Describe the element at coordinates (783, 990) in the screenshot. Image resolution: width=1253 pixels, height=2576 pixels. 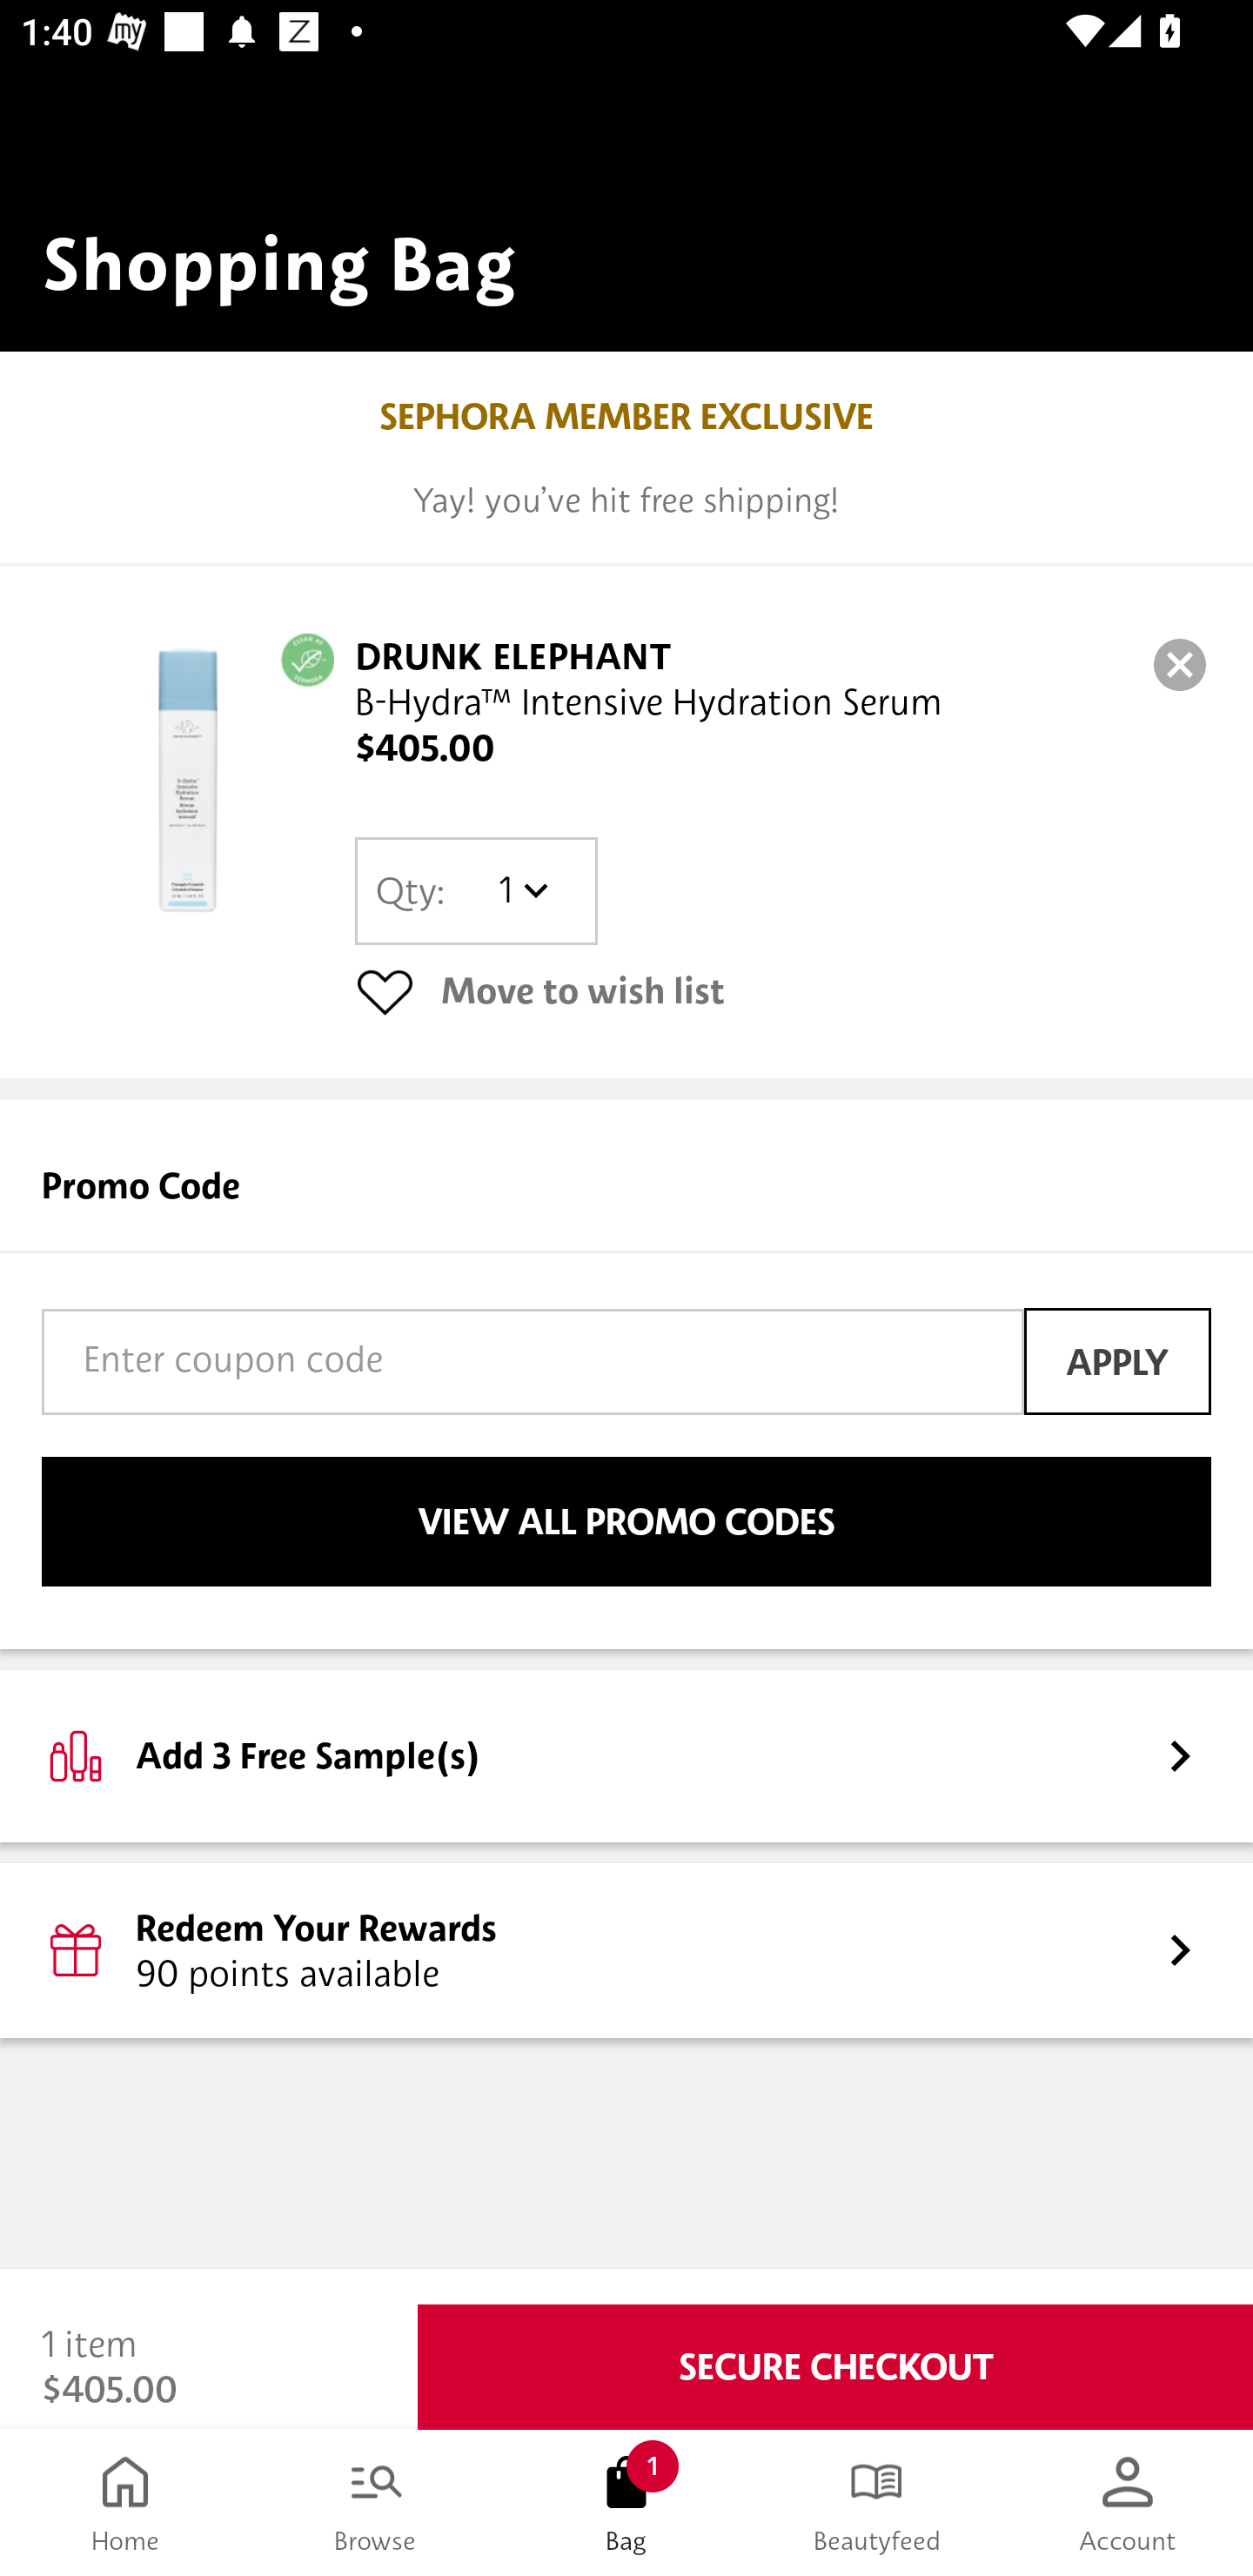
I see `Move to wish list` at that location.